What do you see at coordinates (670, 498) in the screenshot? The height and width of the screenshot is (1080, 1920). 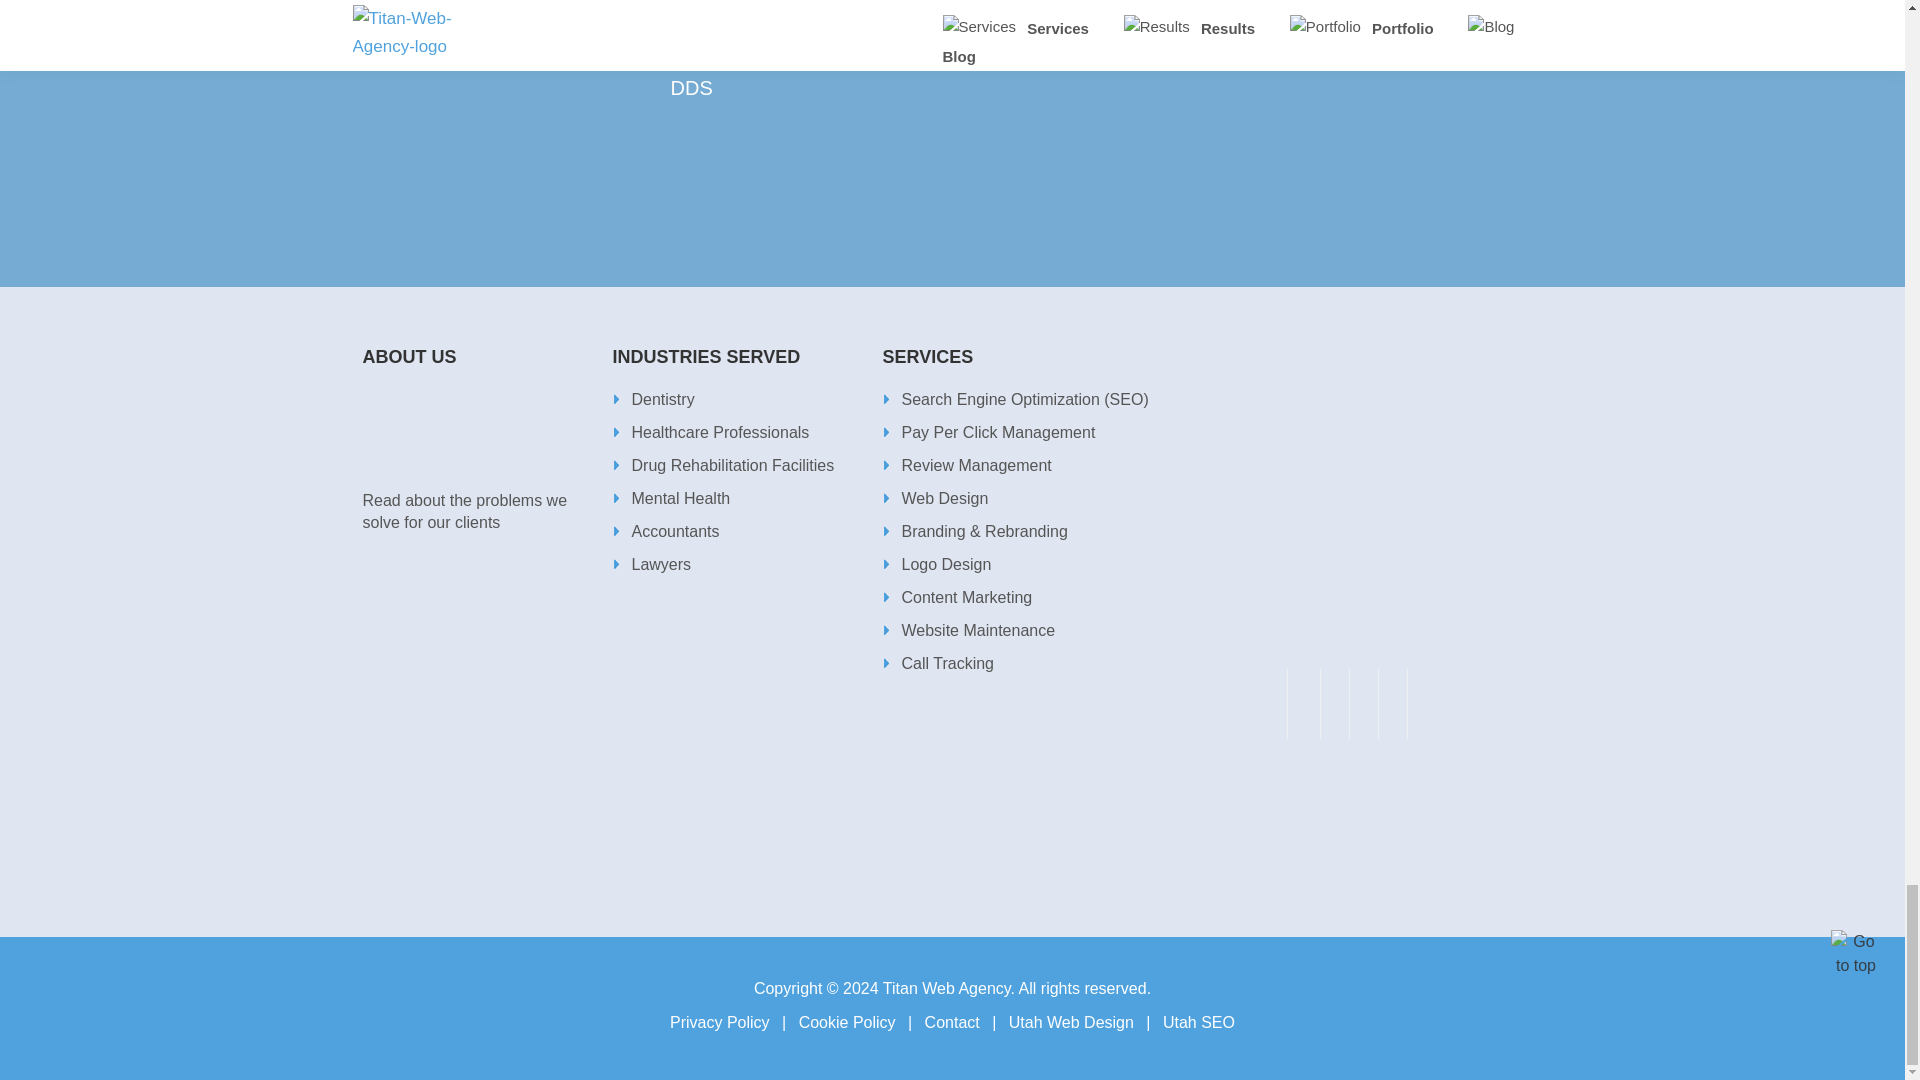 I see `Mental Health` at bounding box center [670, 498].